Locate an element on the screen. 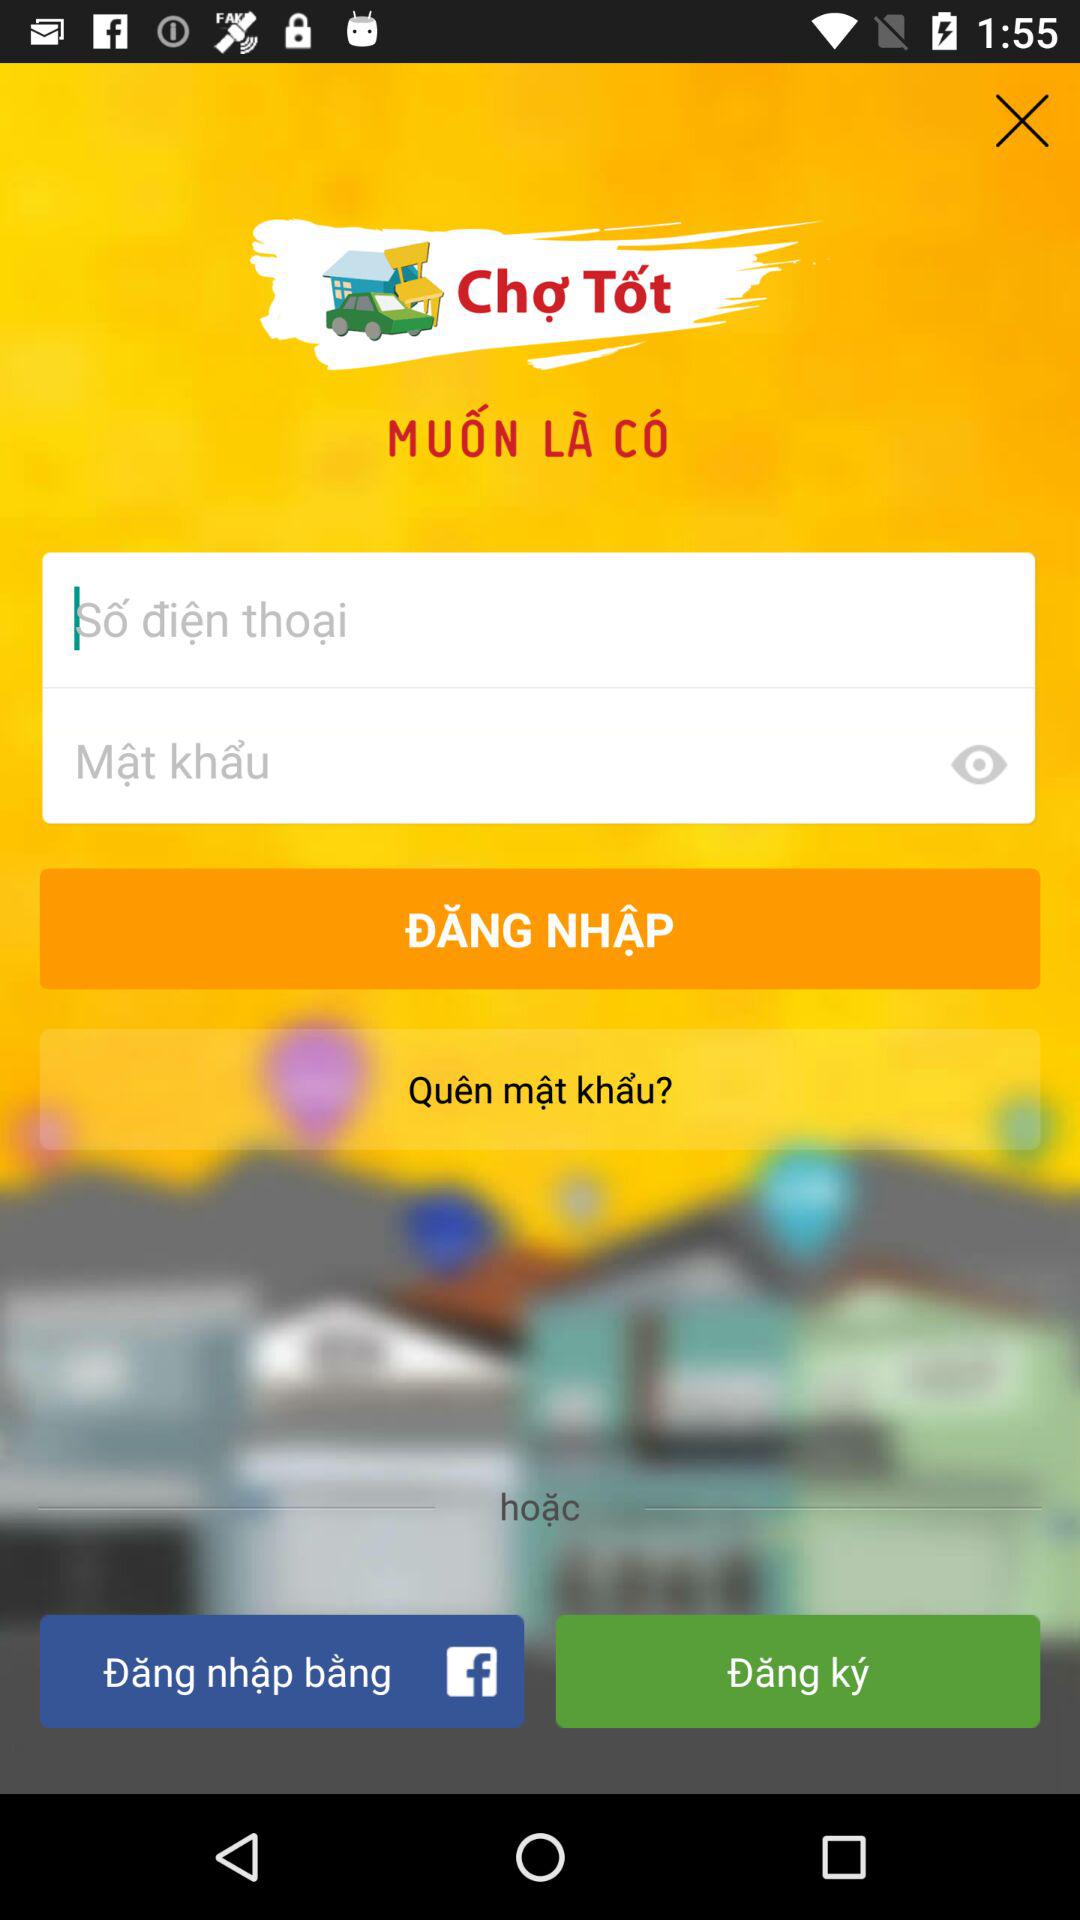 This screenshot has height=1920, width=1080. click on the button below the second text field is located at coordinates (540, 928).